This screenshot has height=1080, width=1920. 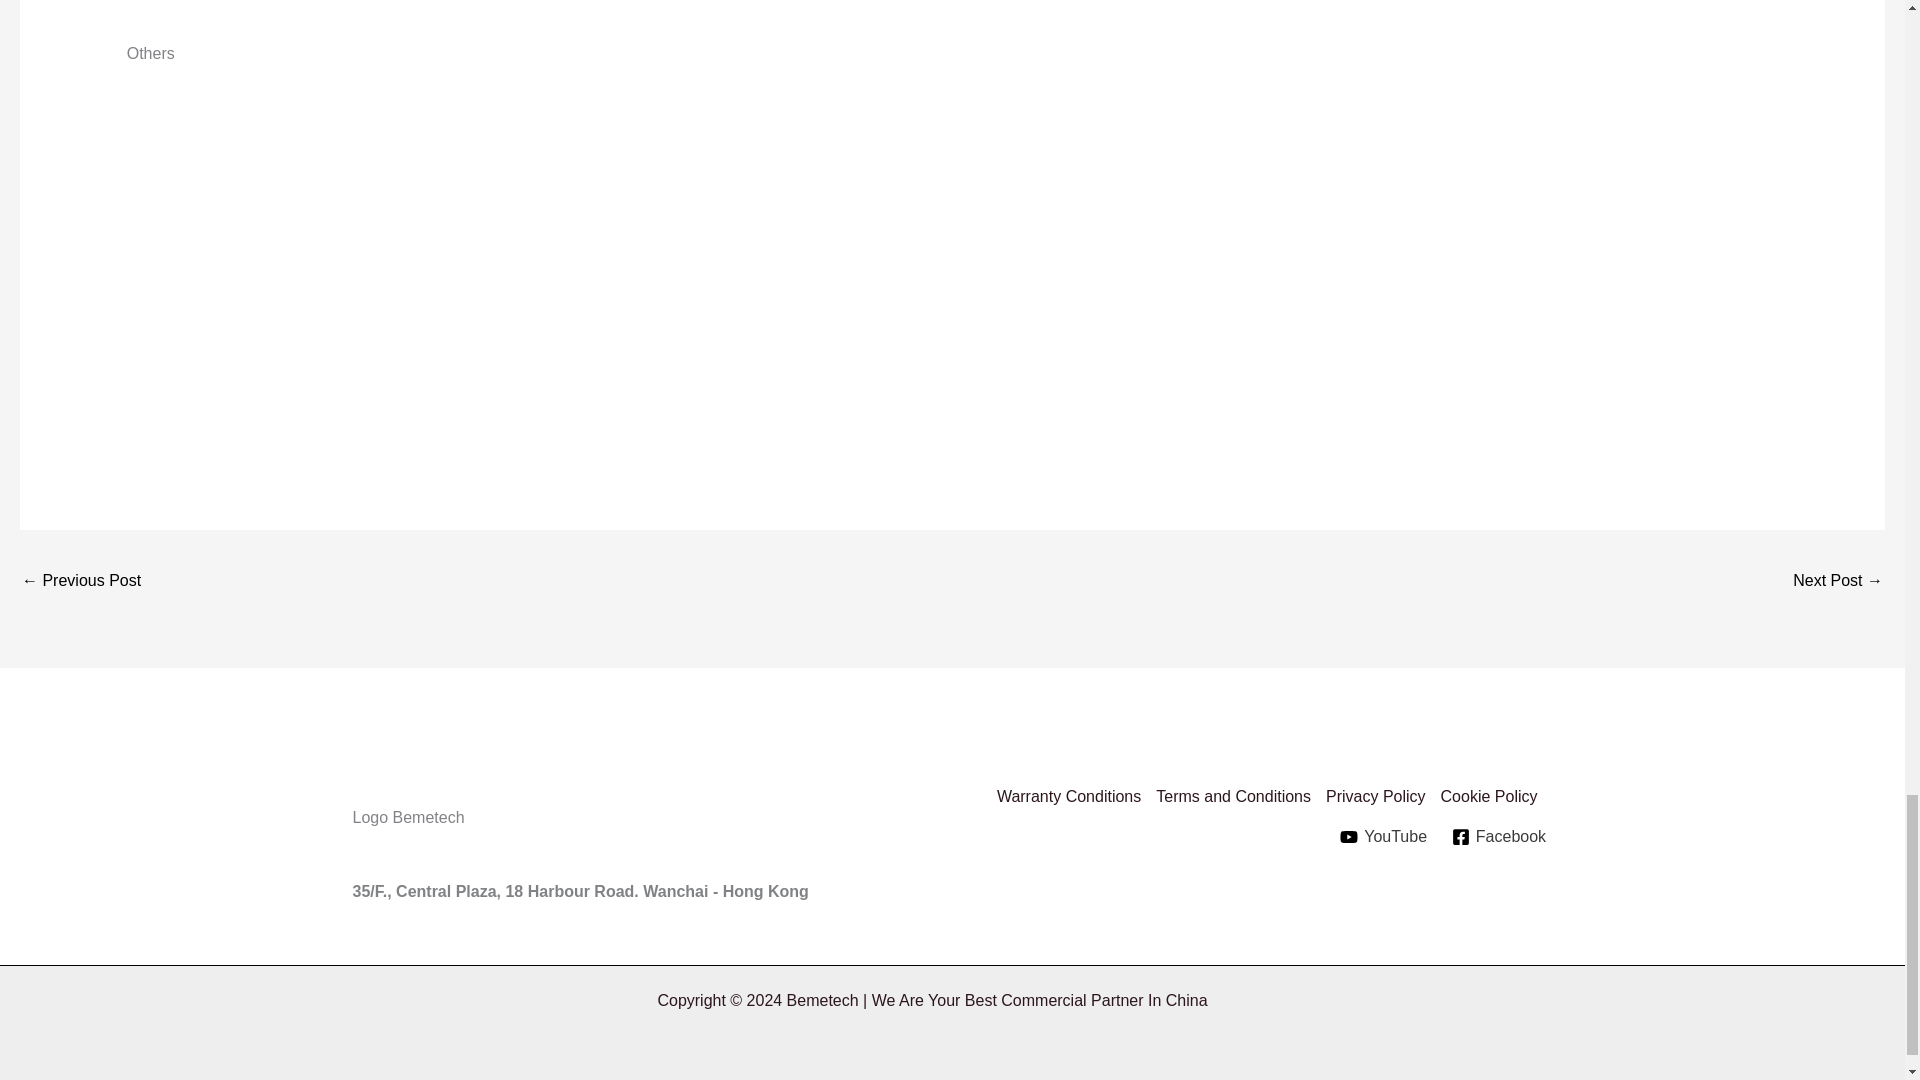 I want to click on Terms and Conditions, so click(x=1240, y=796).